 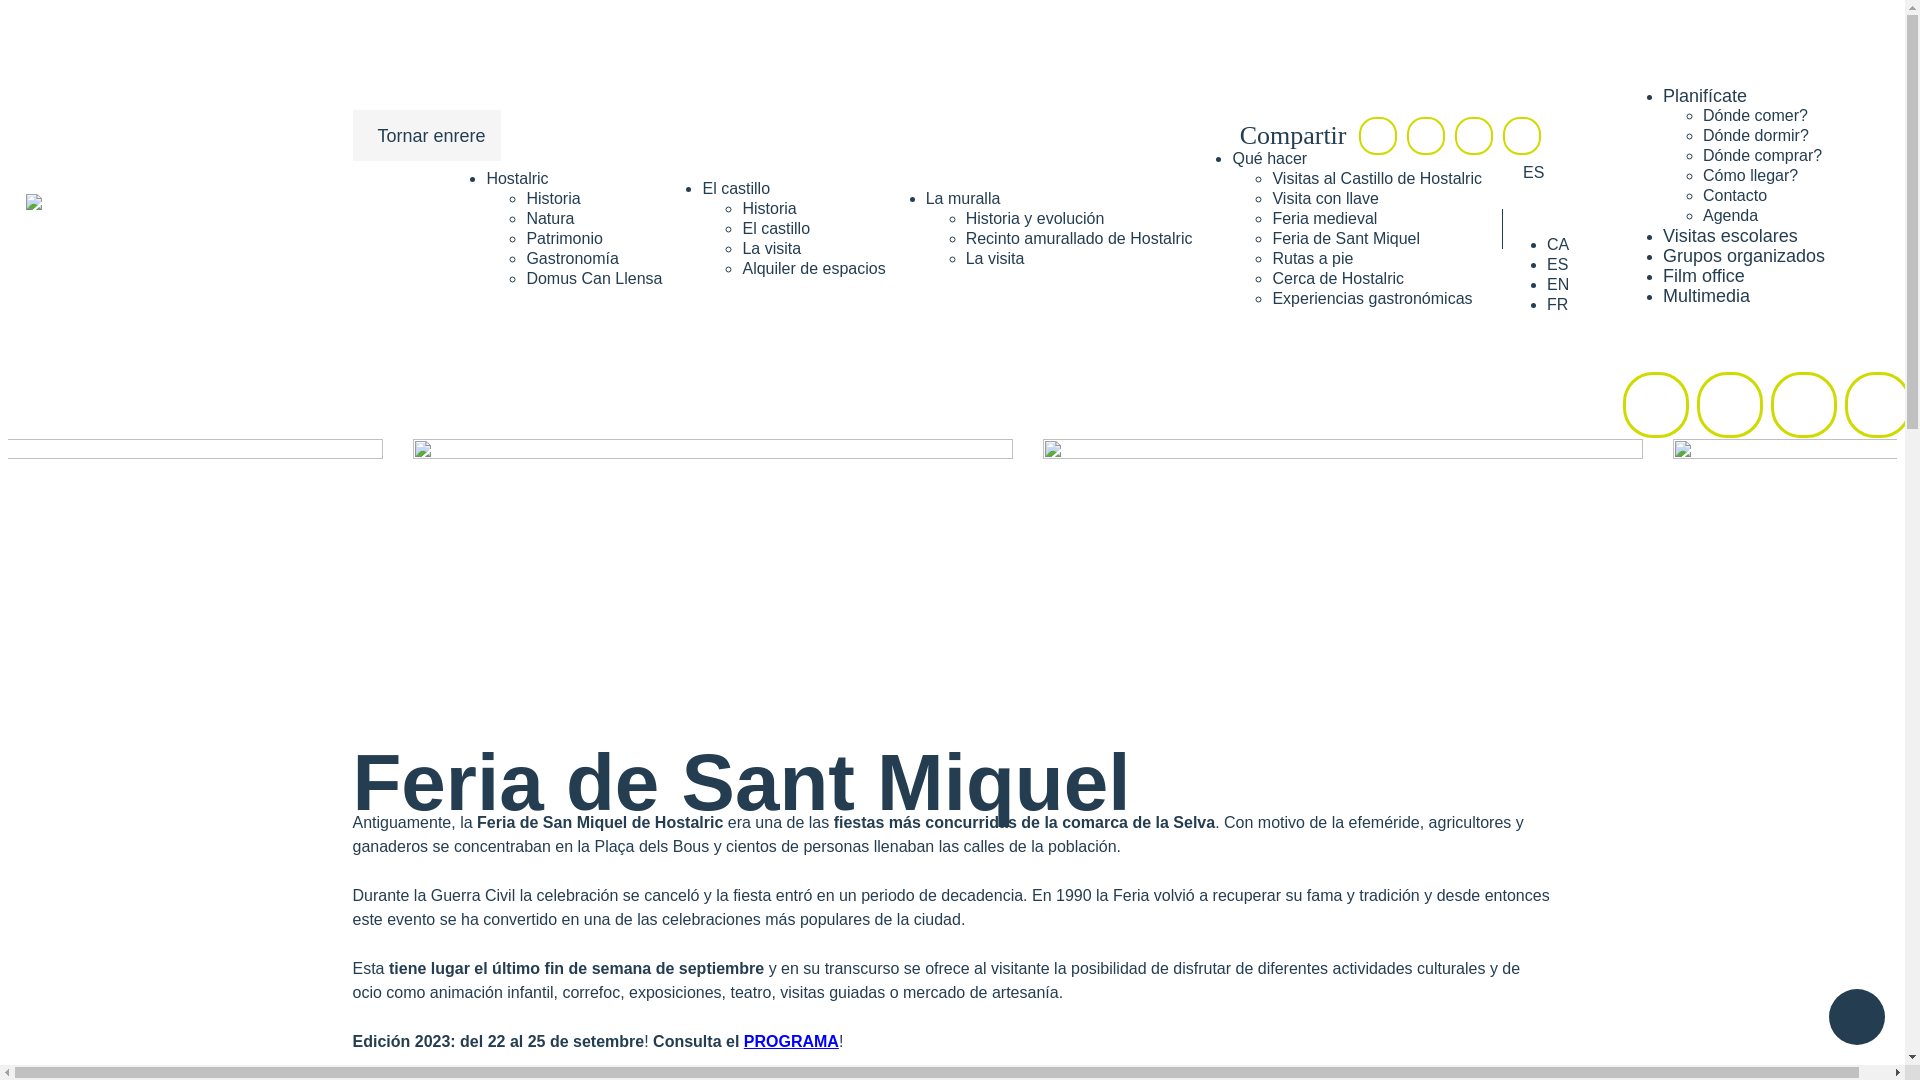 I want to click on EN, so click(x=1558, y=284).